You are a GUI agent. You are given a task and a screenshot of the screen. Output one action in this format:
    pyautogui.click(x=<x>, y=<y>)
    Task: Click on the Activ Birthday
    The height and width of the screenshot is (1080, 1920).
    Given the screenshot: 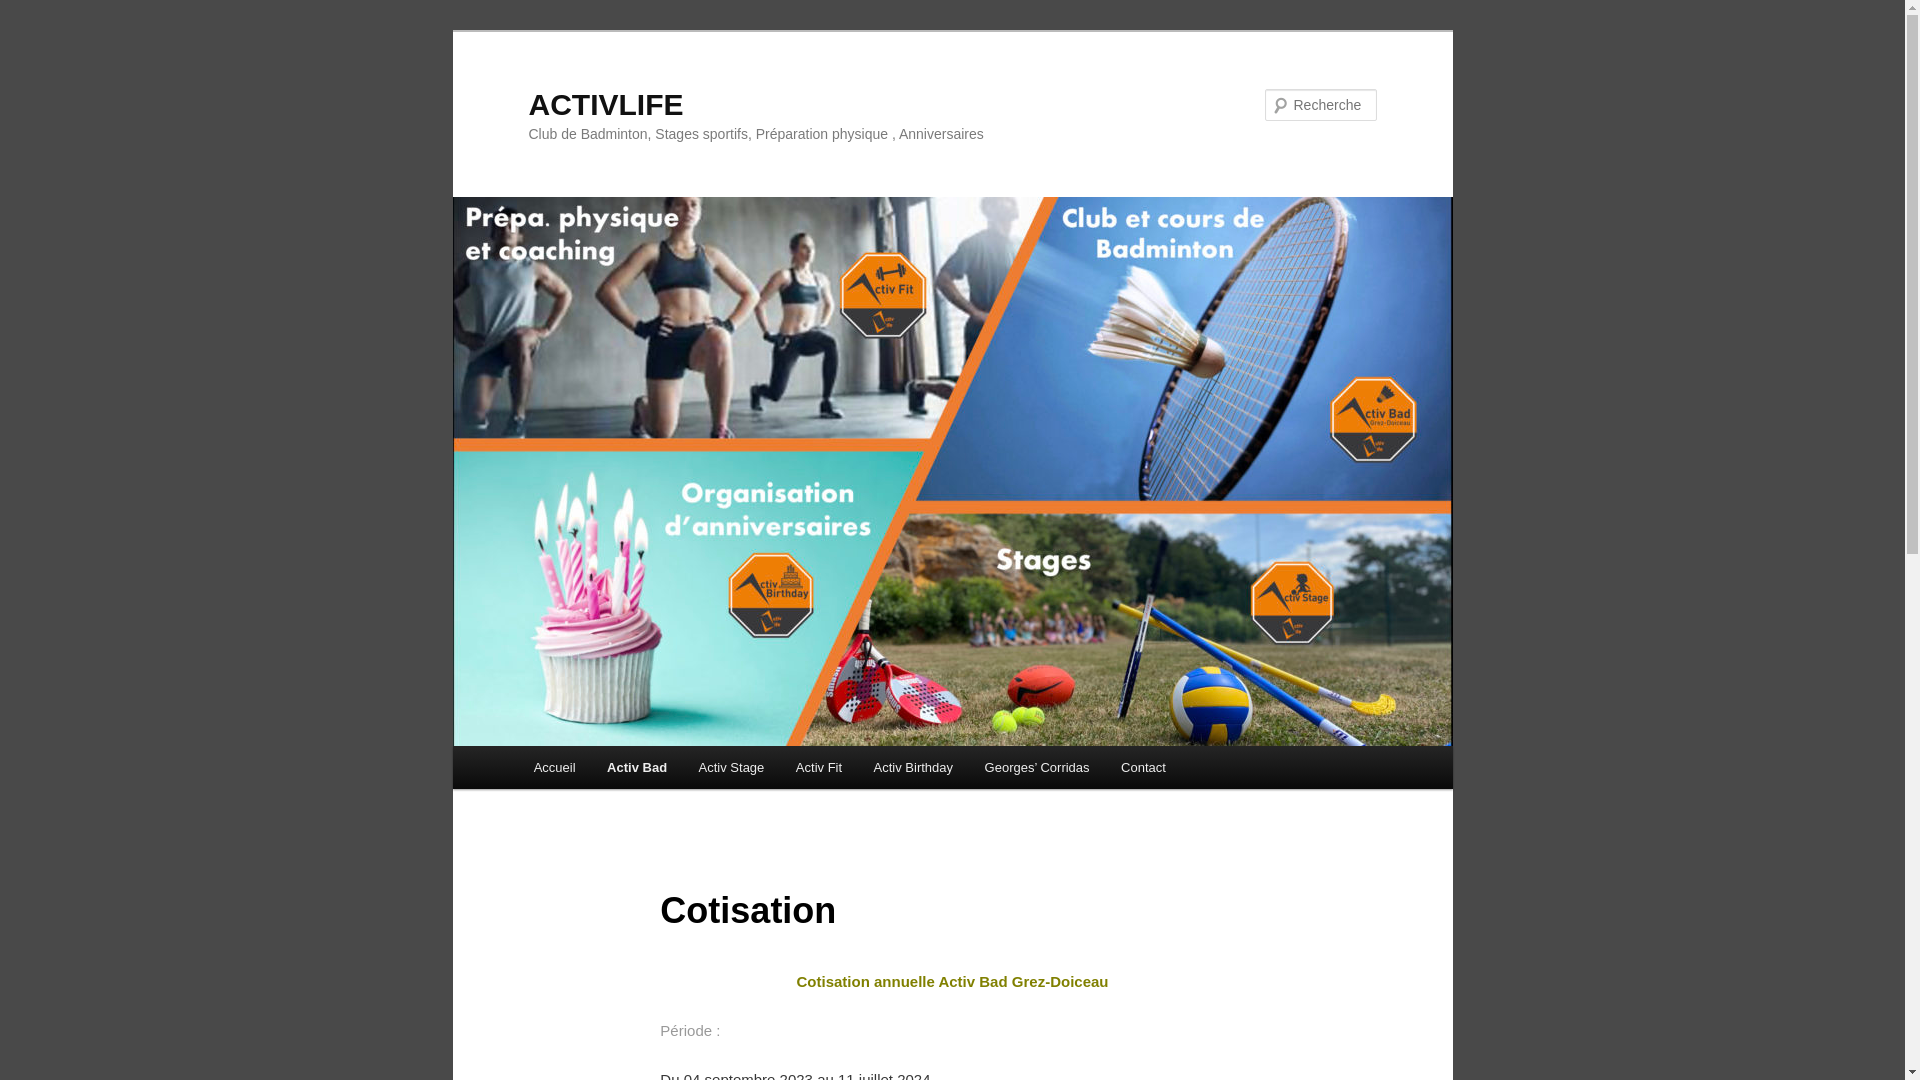 What is the action you would take?
    pyautogui.click(x=913, y=768)
    